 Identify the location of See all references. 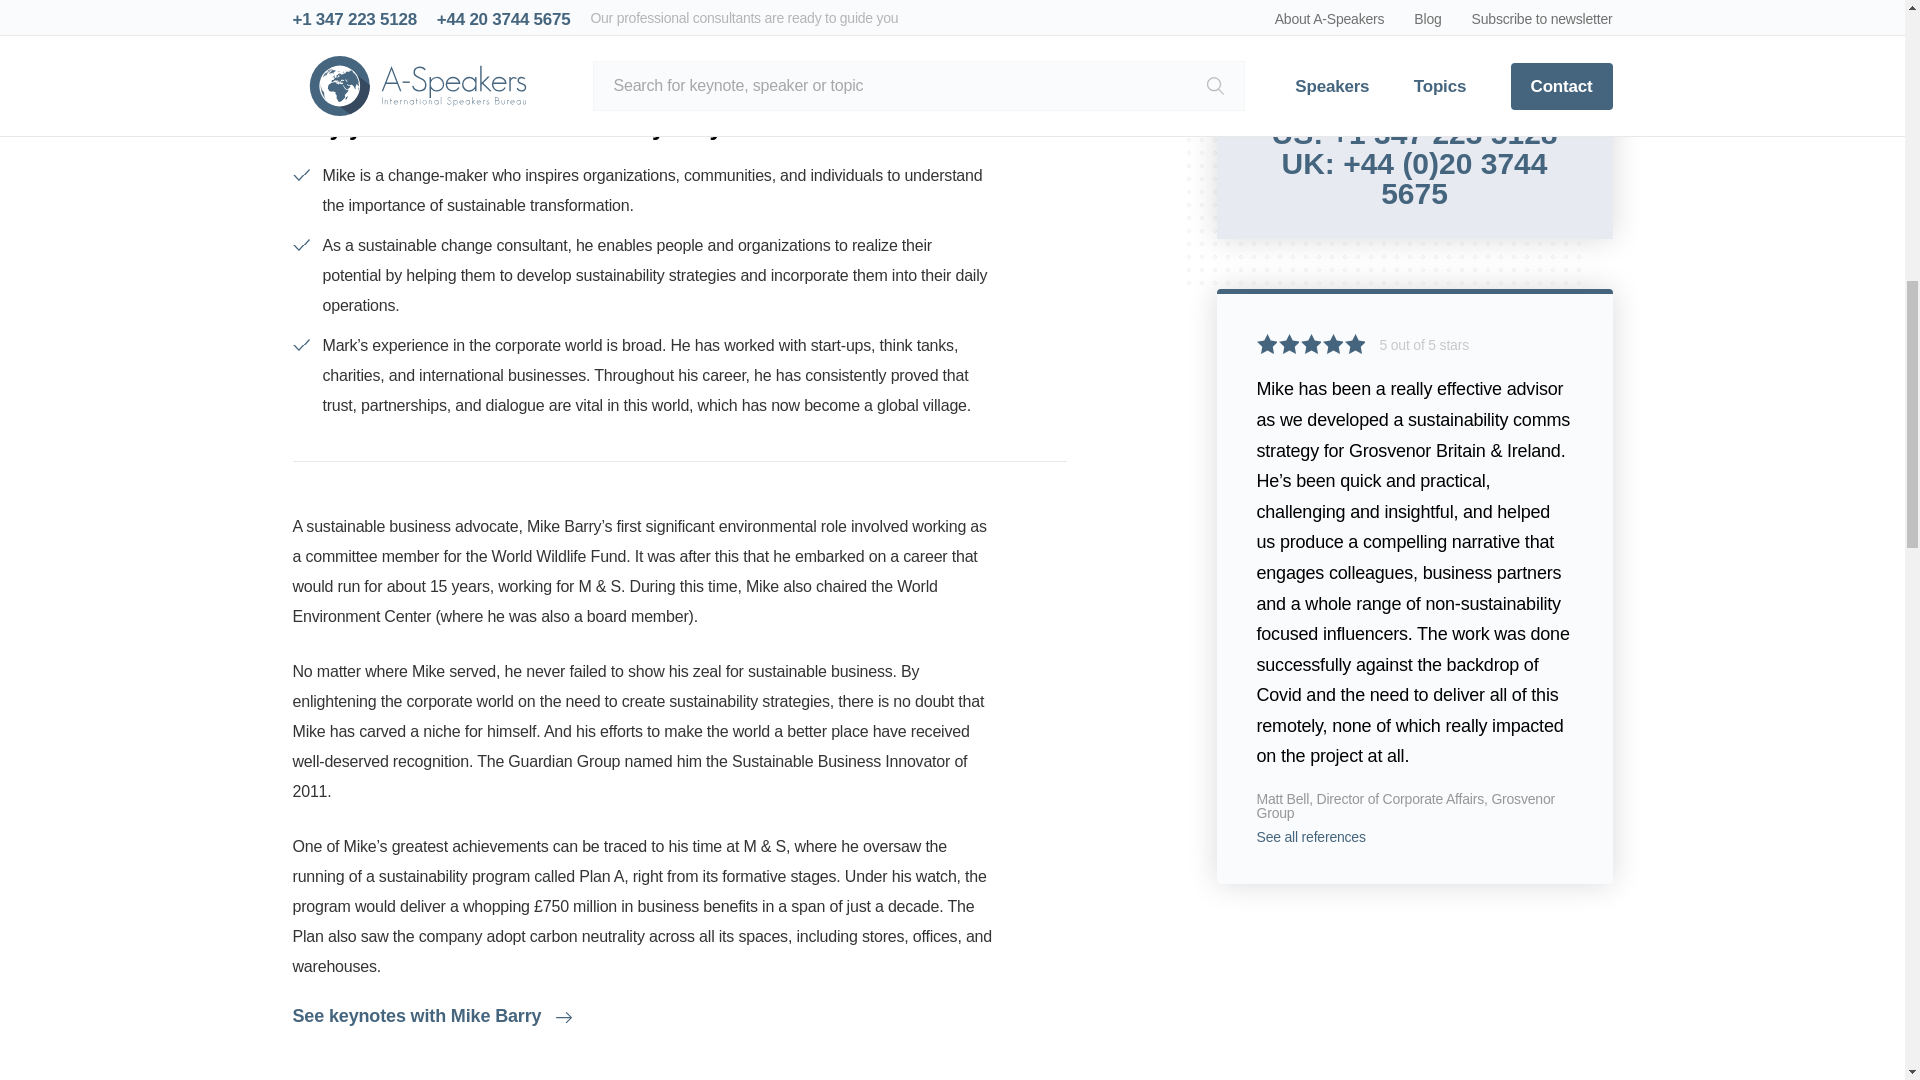
(1310, 836).